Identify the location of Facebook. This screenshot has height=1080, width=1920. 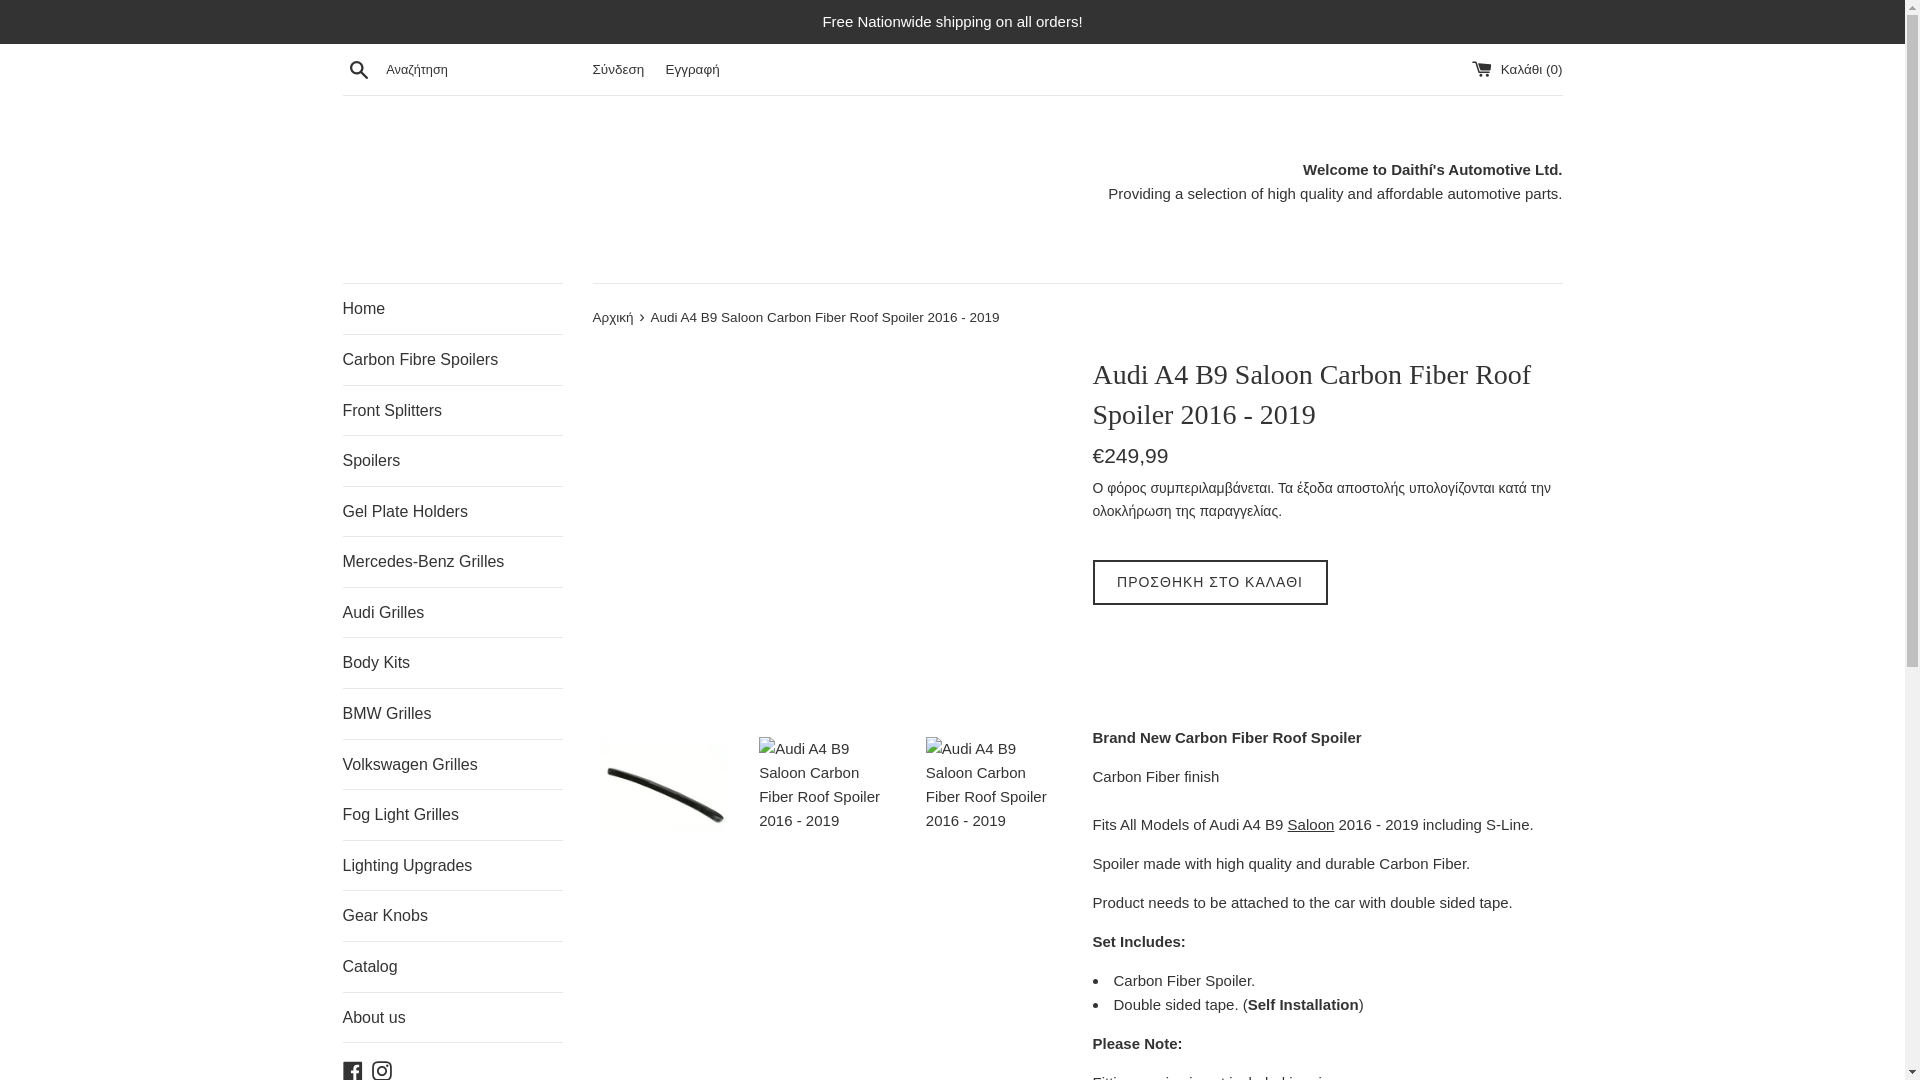
(352, 1068).